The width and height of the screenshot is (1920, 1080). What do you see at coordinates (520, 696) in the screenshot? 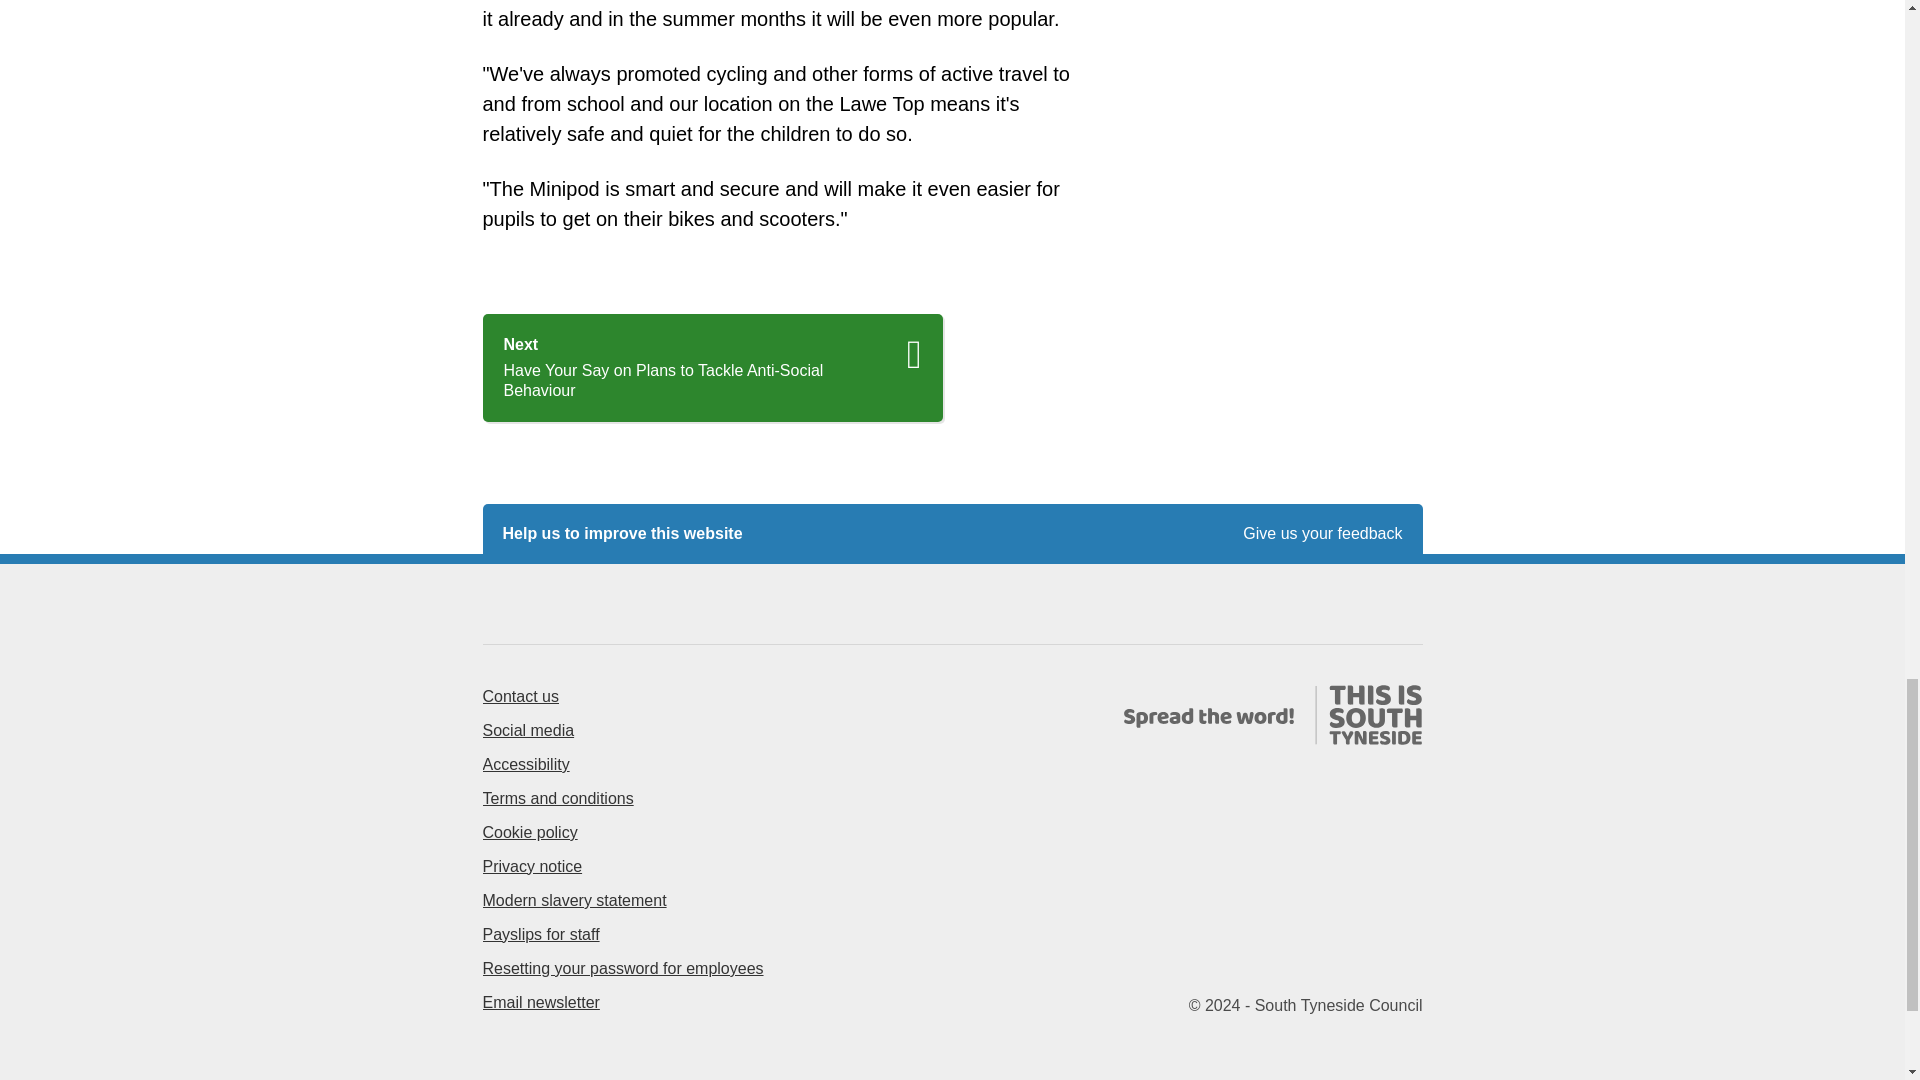
I see `Contact us` at bounding box center [520, 696].